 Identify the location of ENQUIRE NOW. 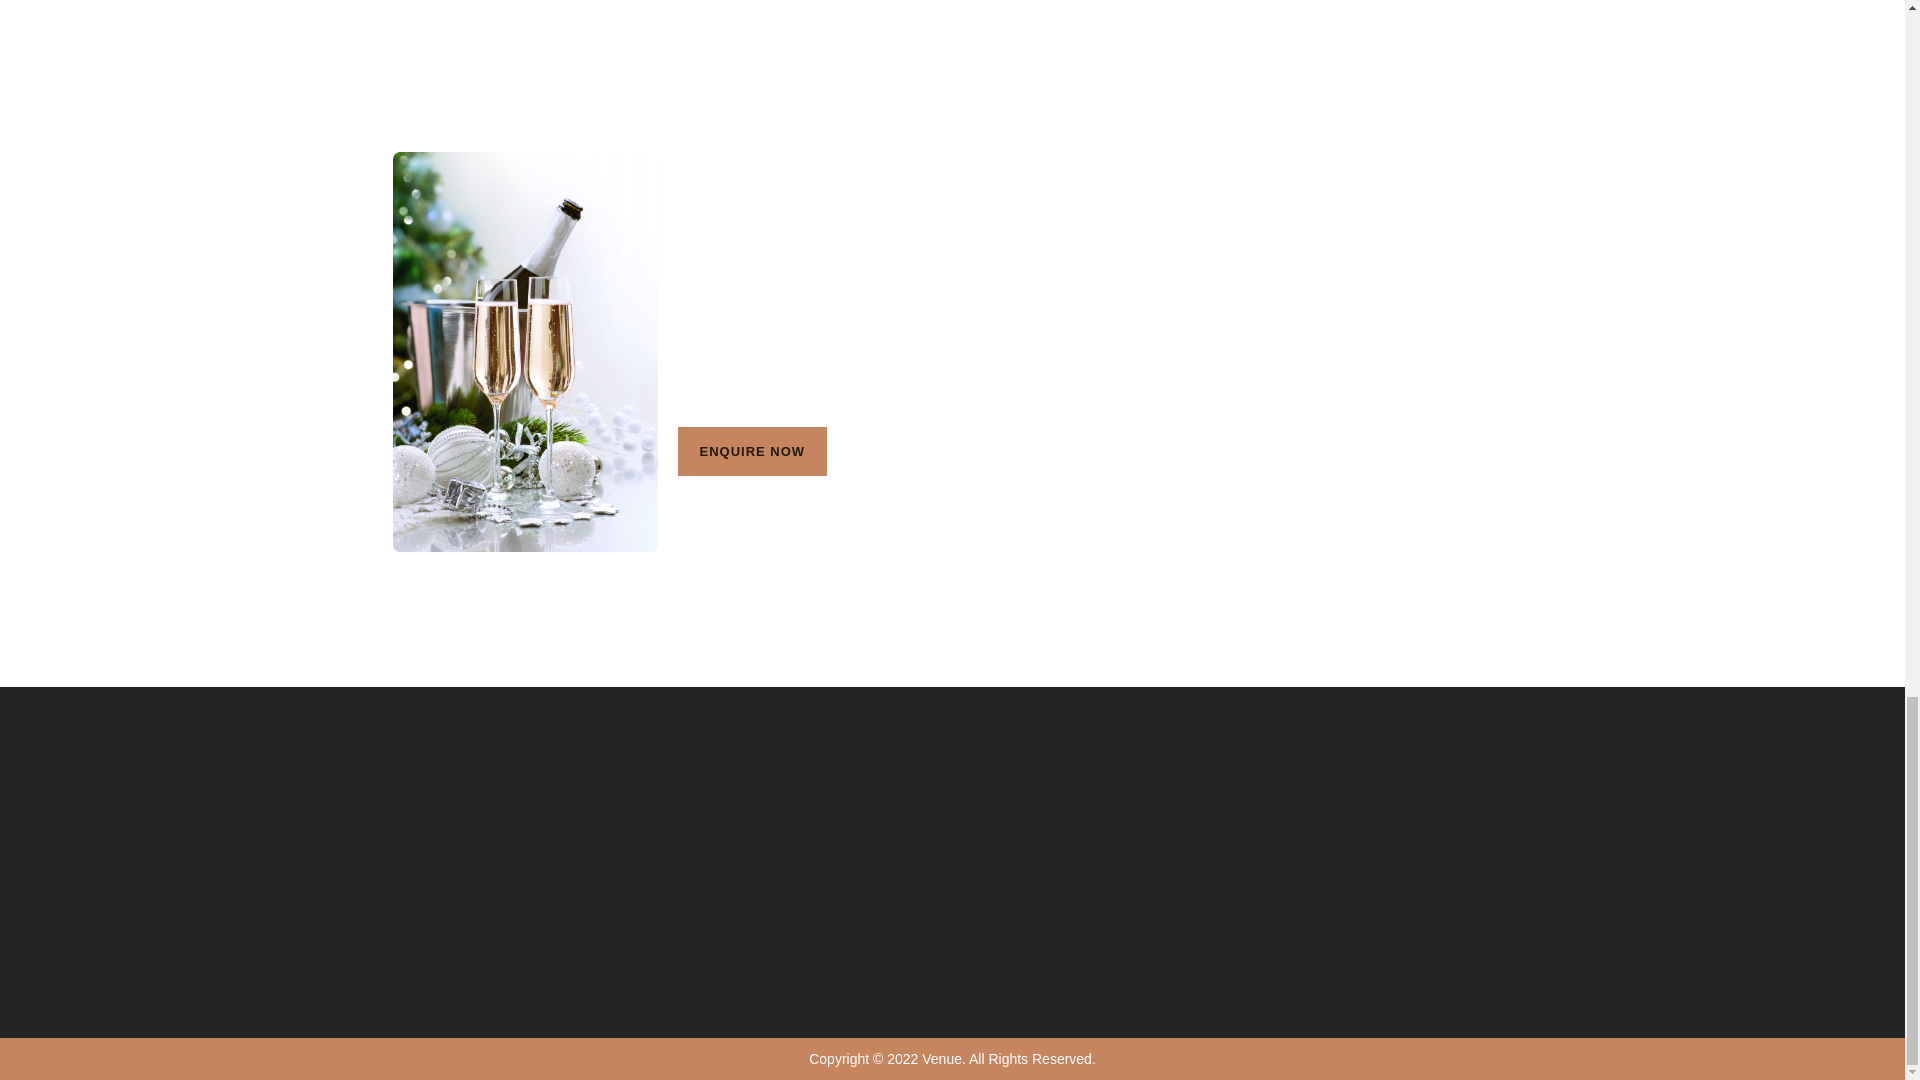
(752, 451).